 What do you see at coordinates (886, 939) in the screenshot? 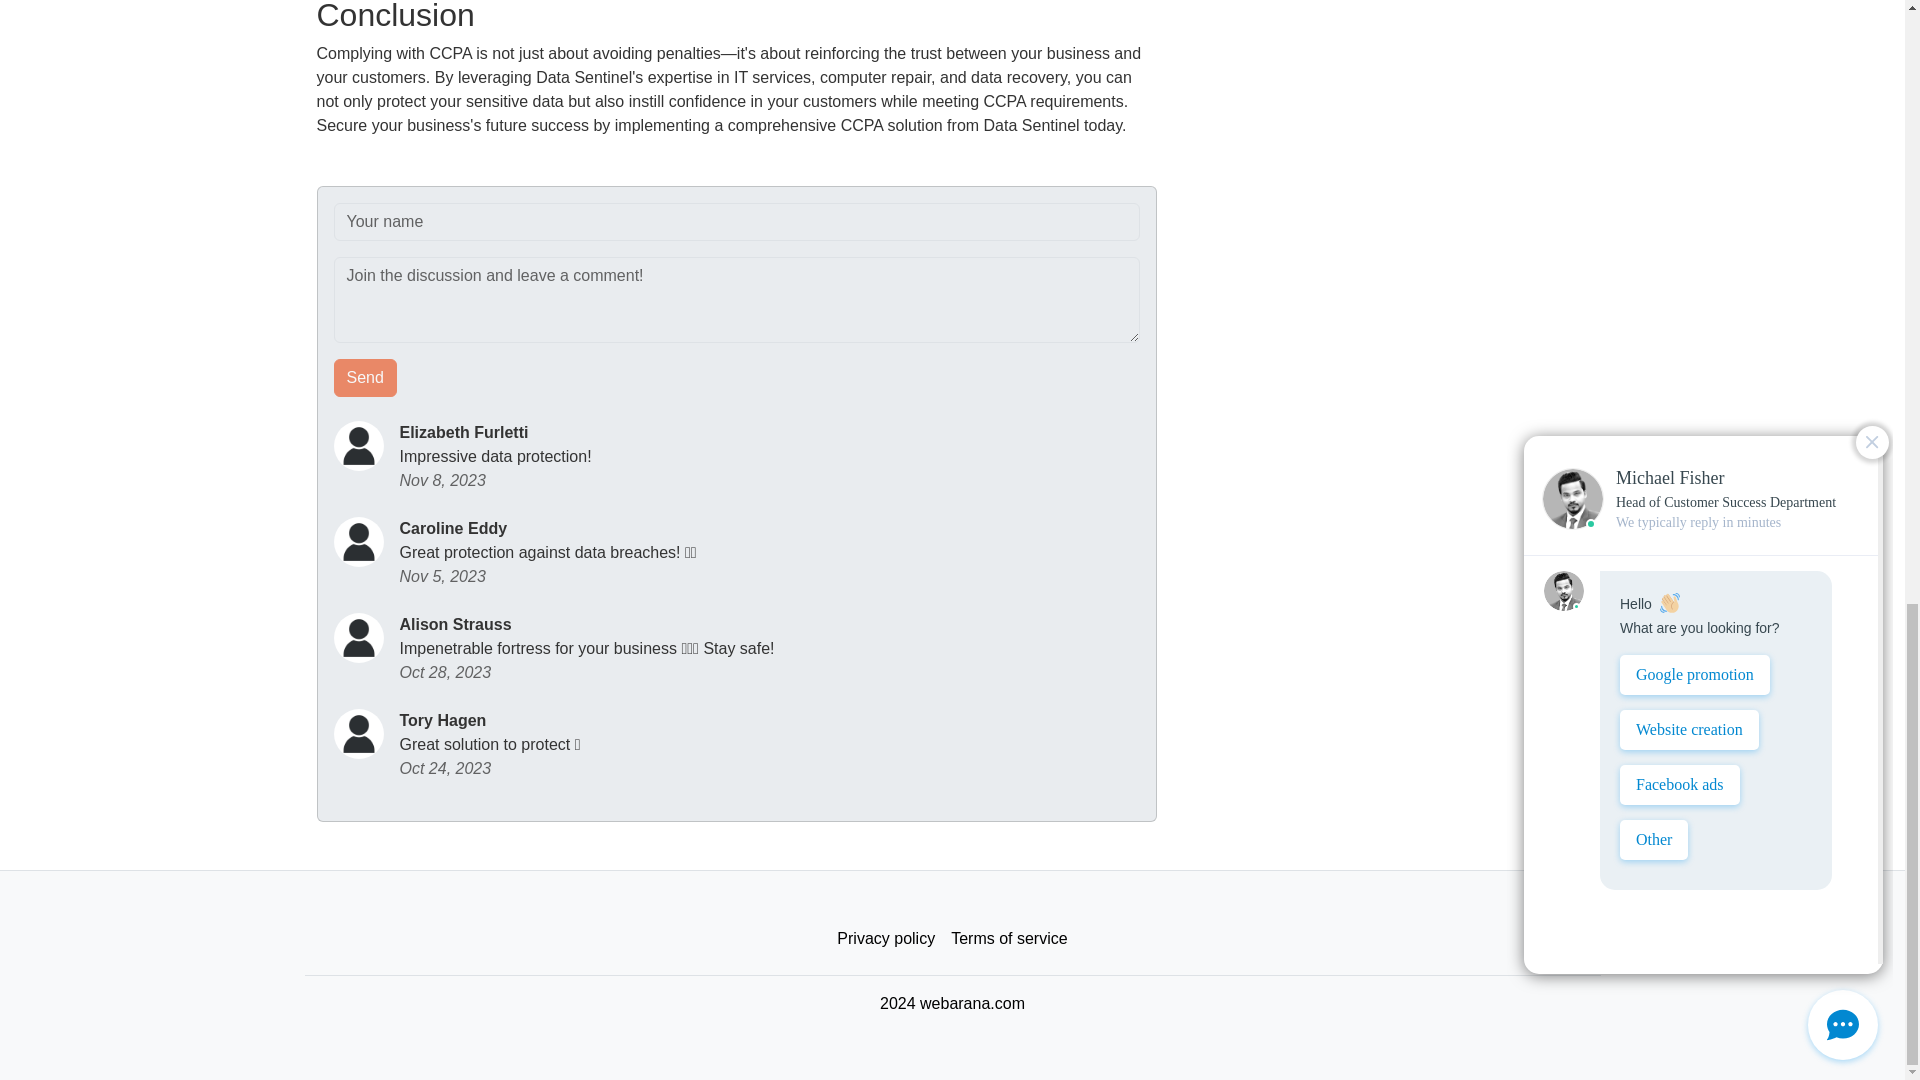
I see `Privacy policy` at bounding box center [886, 939].